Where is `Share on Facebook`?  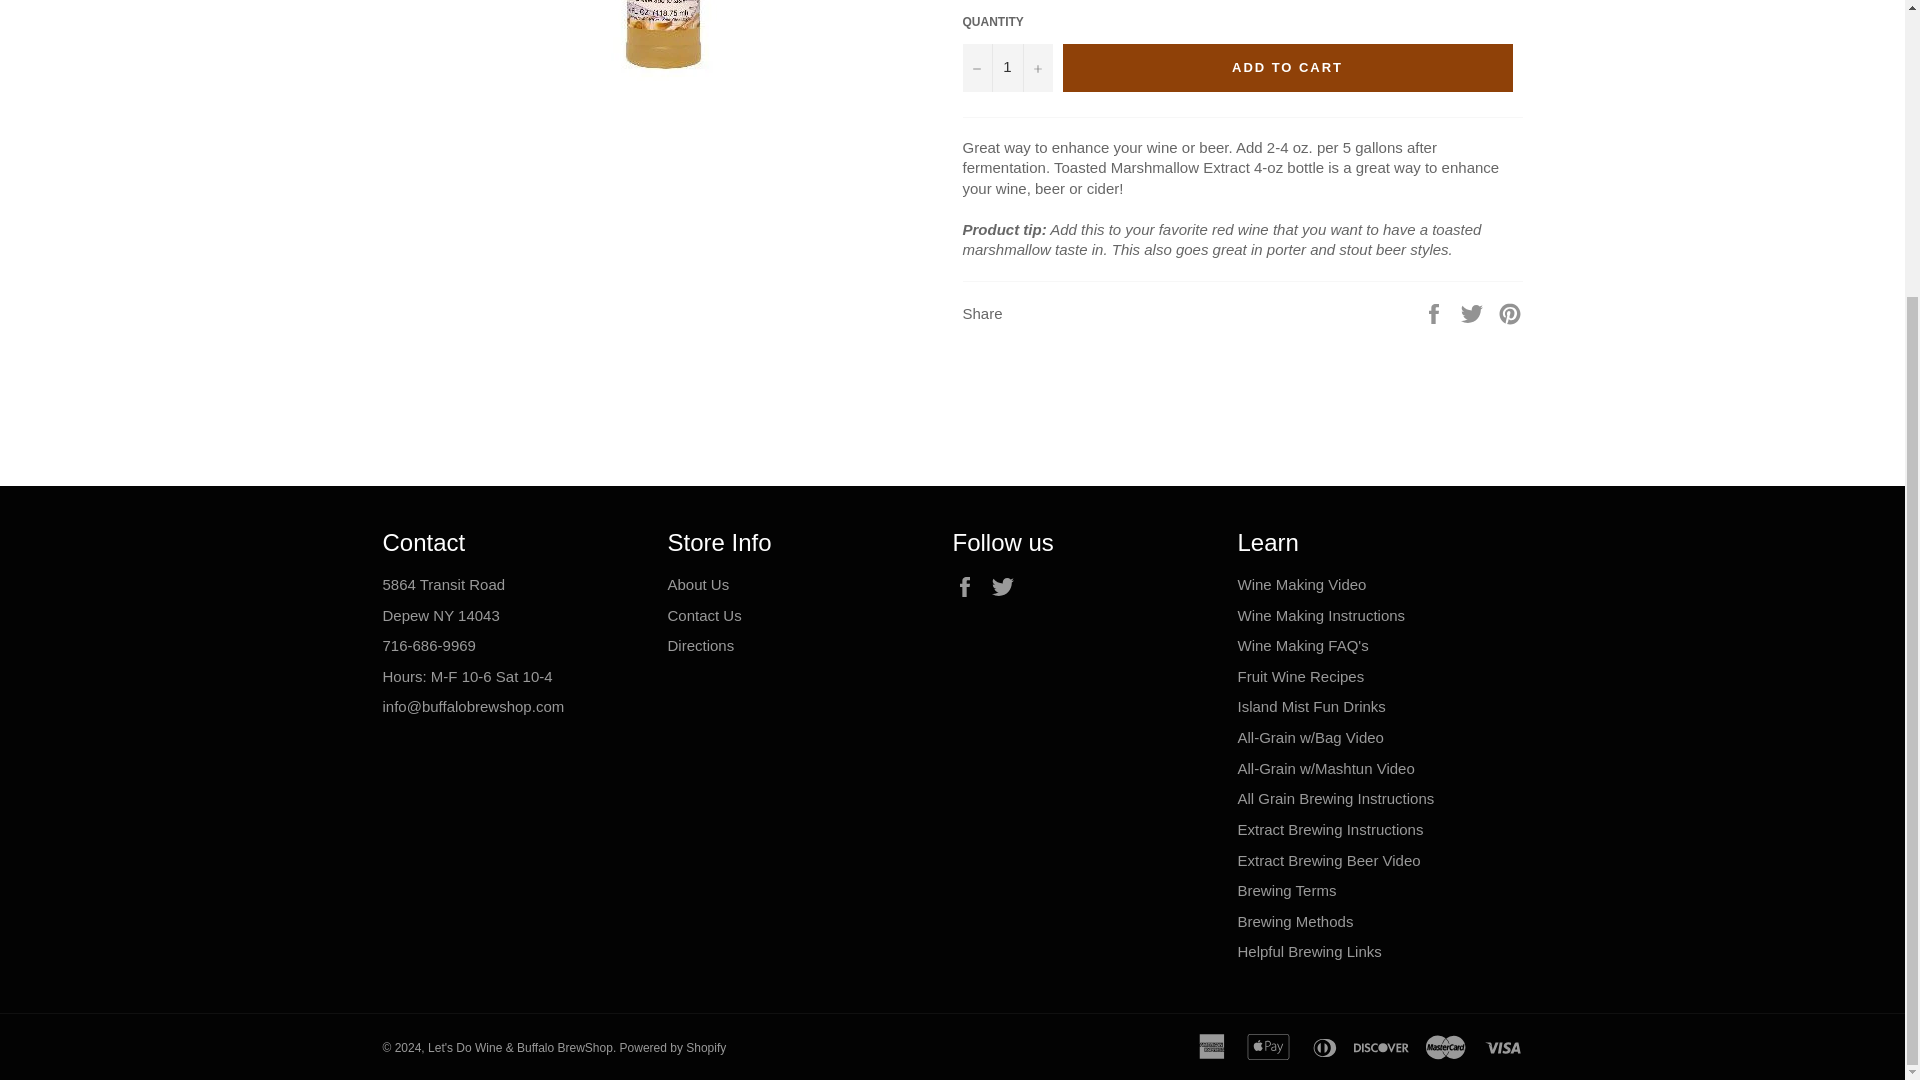 Share on Facebook is located at coordinates (1436, 312).